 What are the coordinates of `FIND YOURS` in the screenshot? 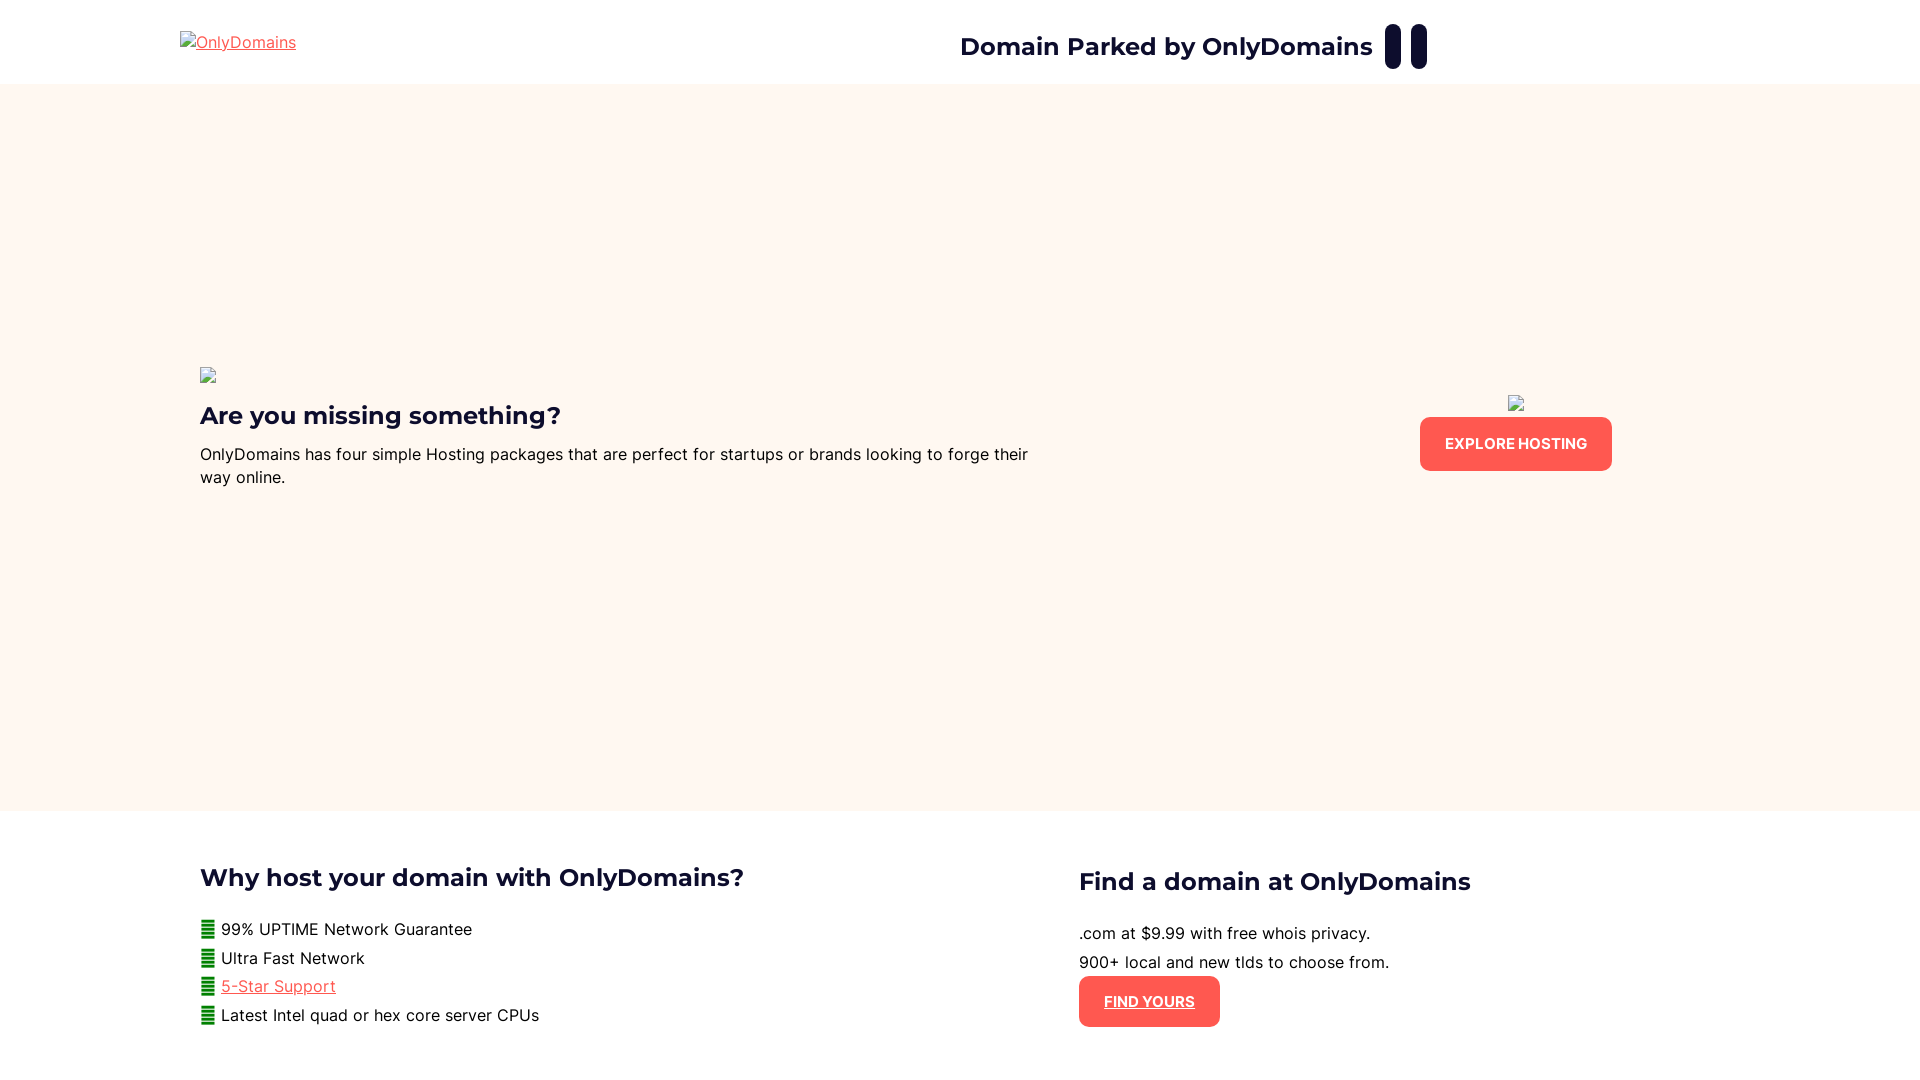 It's located at (1150, 1002).